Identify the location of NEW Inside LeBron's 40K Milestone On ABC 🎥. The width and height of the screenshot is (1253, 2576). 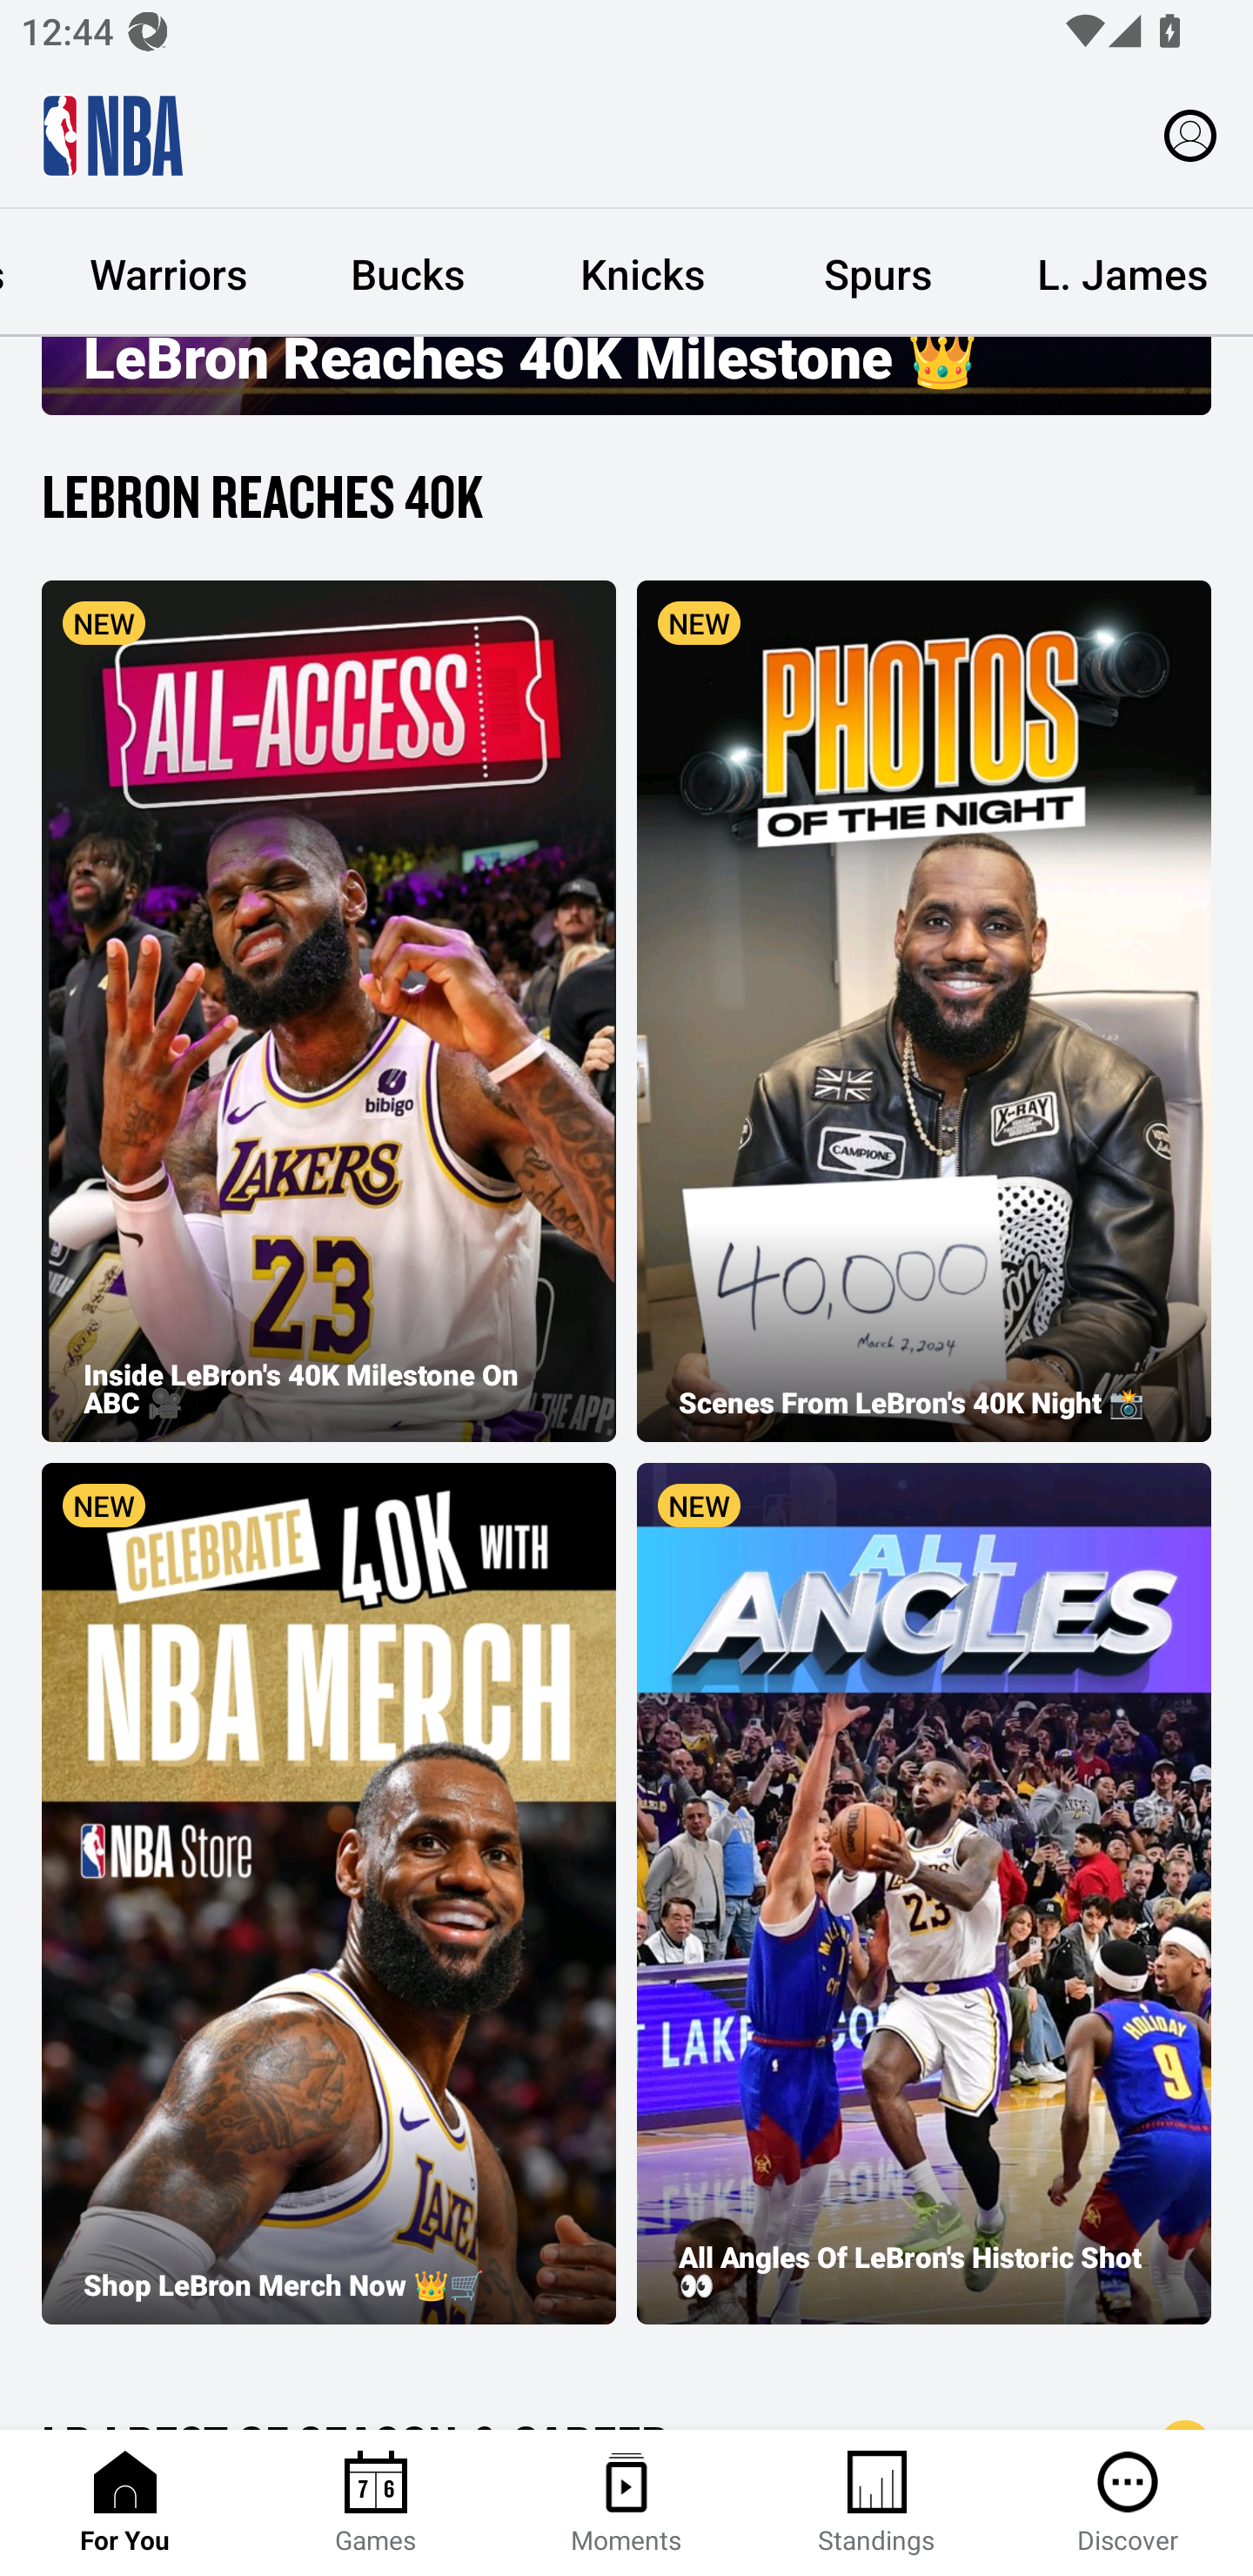
(329, 1011).